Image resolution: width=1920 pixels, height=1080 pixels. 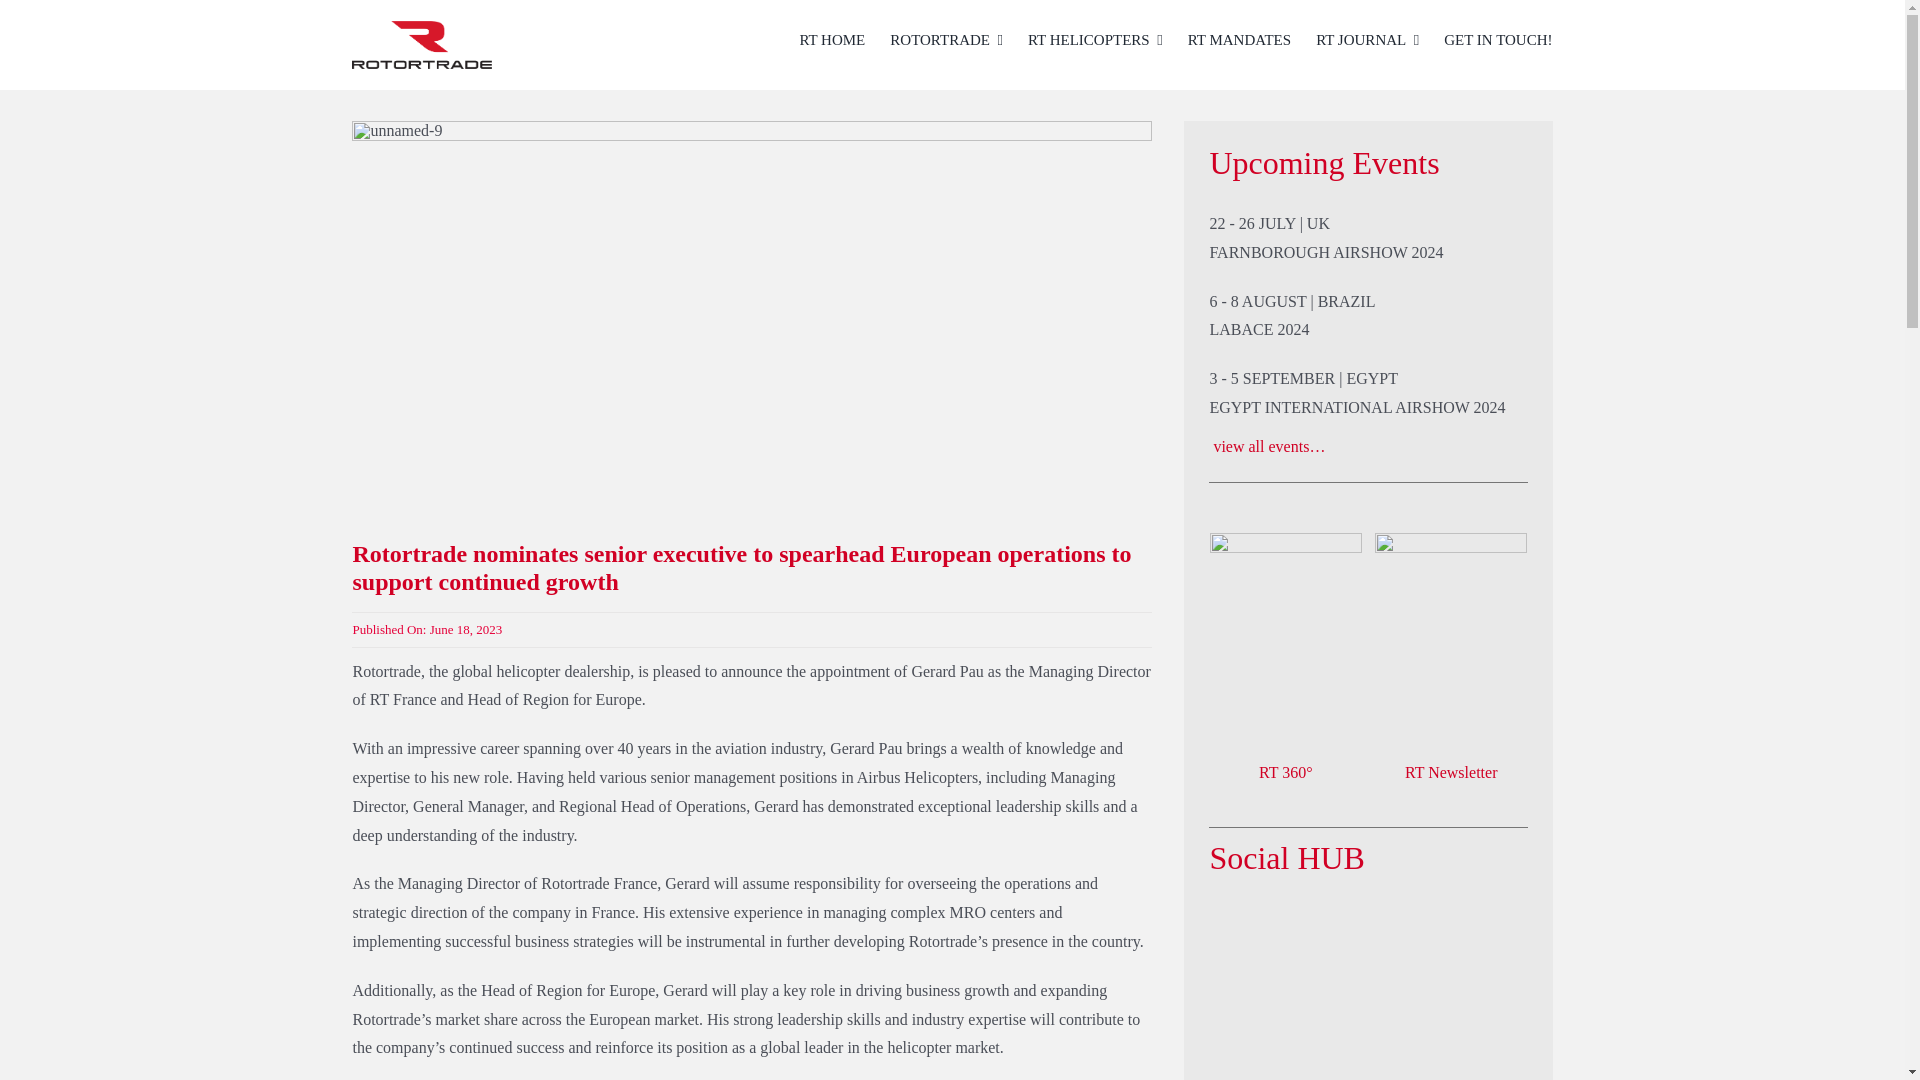 What do you see at coordinates (1239, 40) in the screenshot?
I see `RT MANDATES` at bounding box center [1239, 40].